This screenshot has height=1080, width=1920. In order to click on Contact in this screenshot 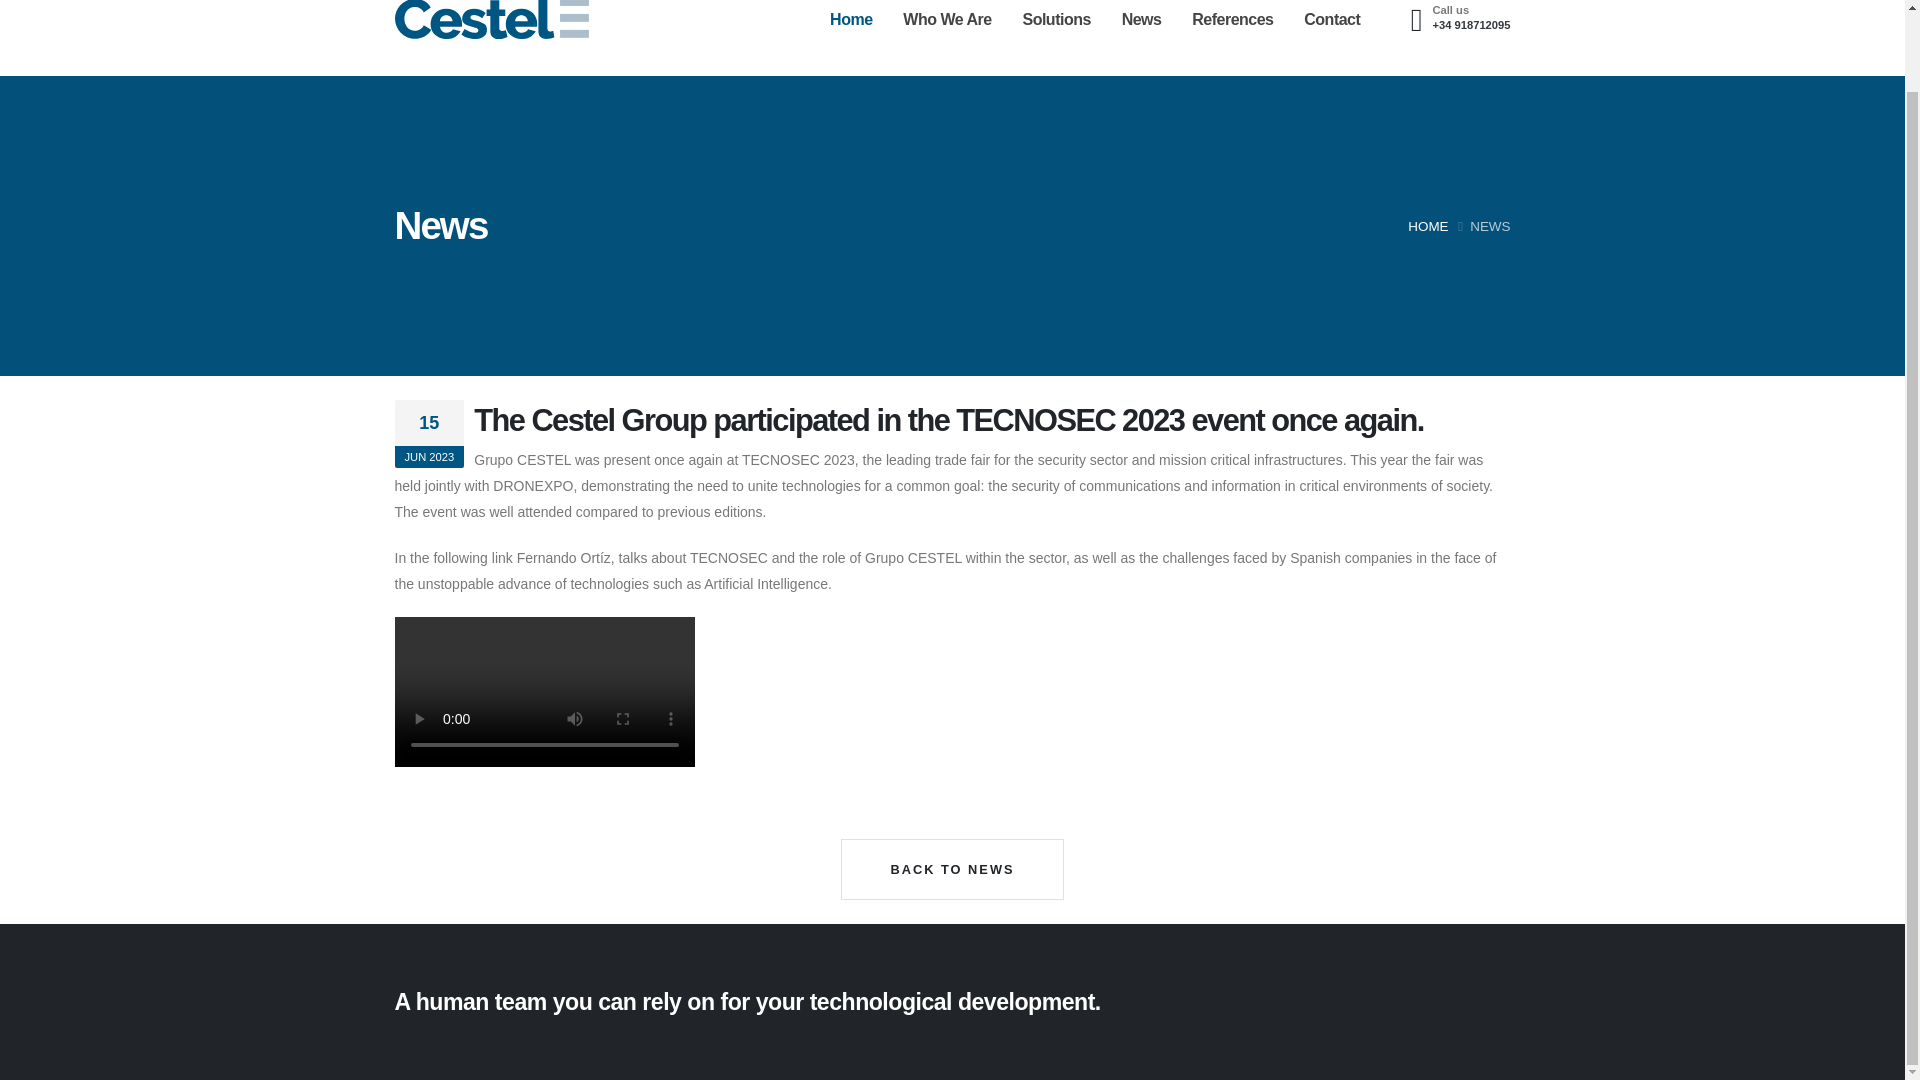, I will do `click(841, 768)`.